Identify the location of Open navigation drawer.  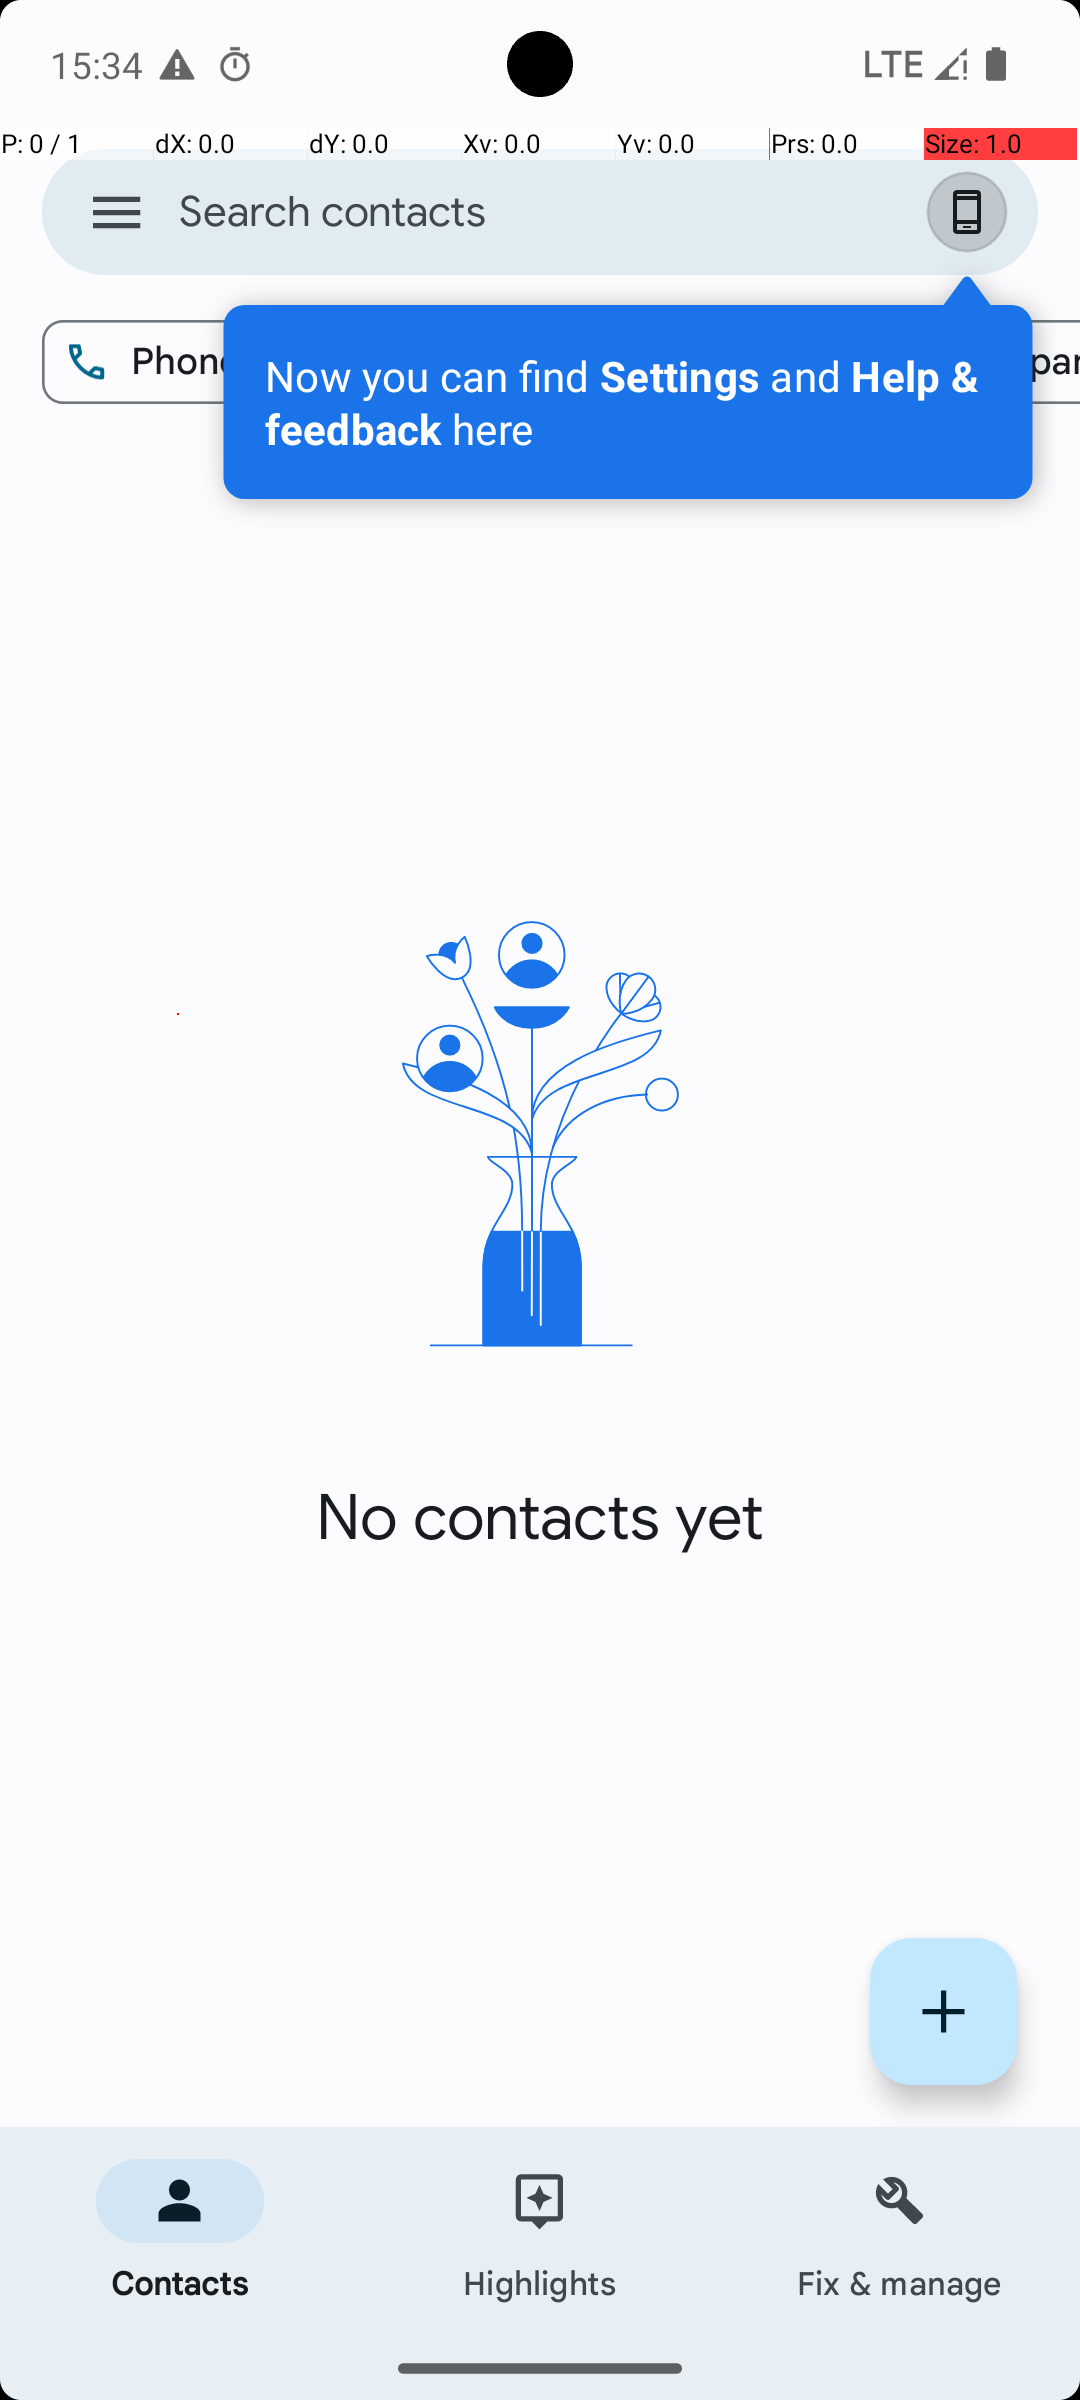
(116, 212).